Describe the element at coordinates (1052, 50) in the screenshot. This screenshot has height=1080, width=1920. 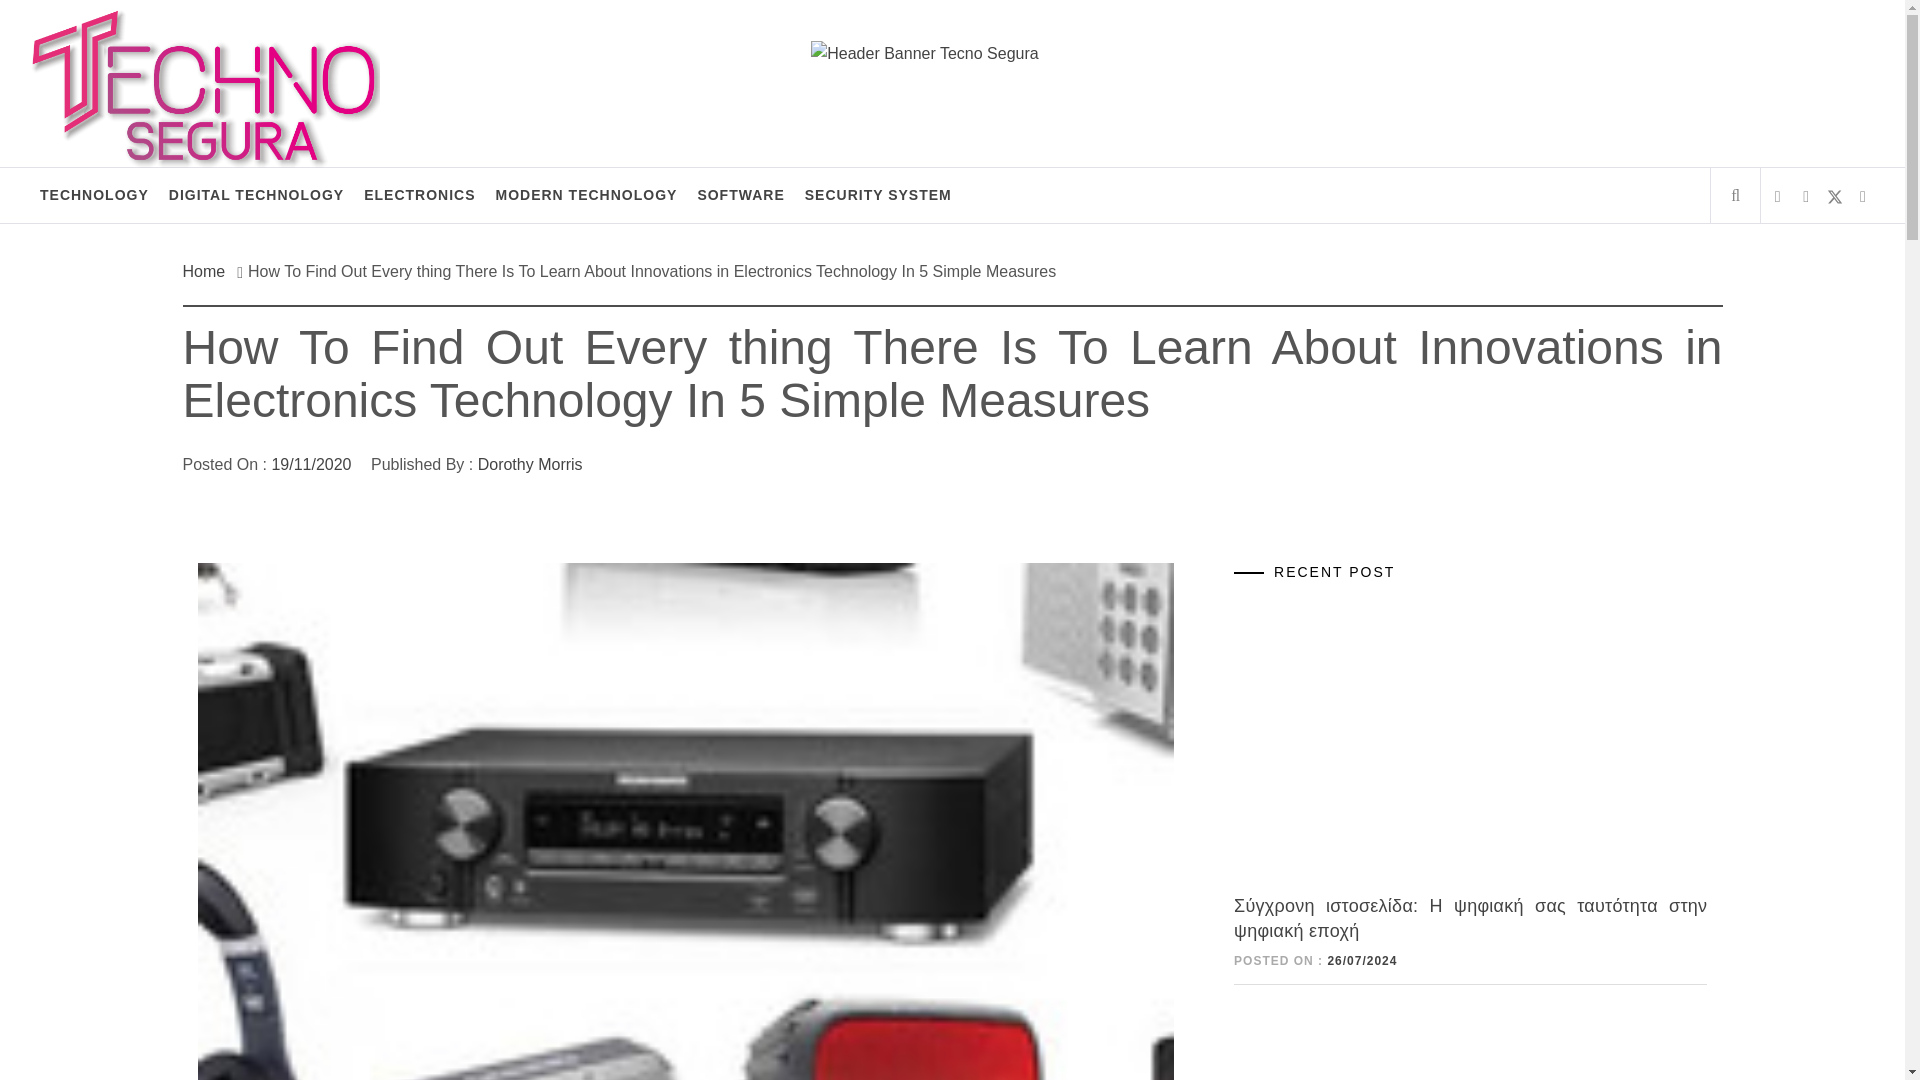
I see `Search` at that location.